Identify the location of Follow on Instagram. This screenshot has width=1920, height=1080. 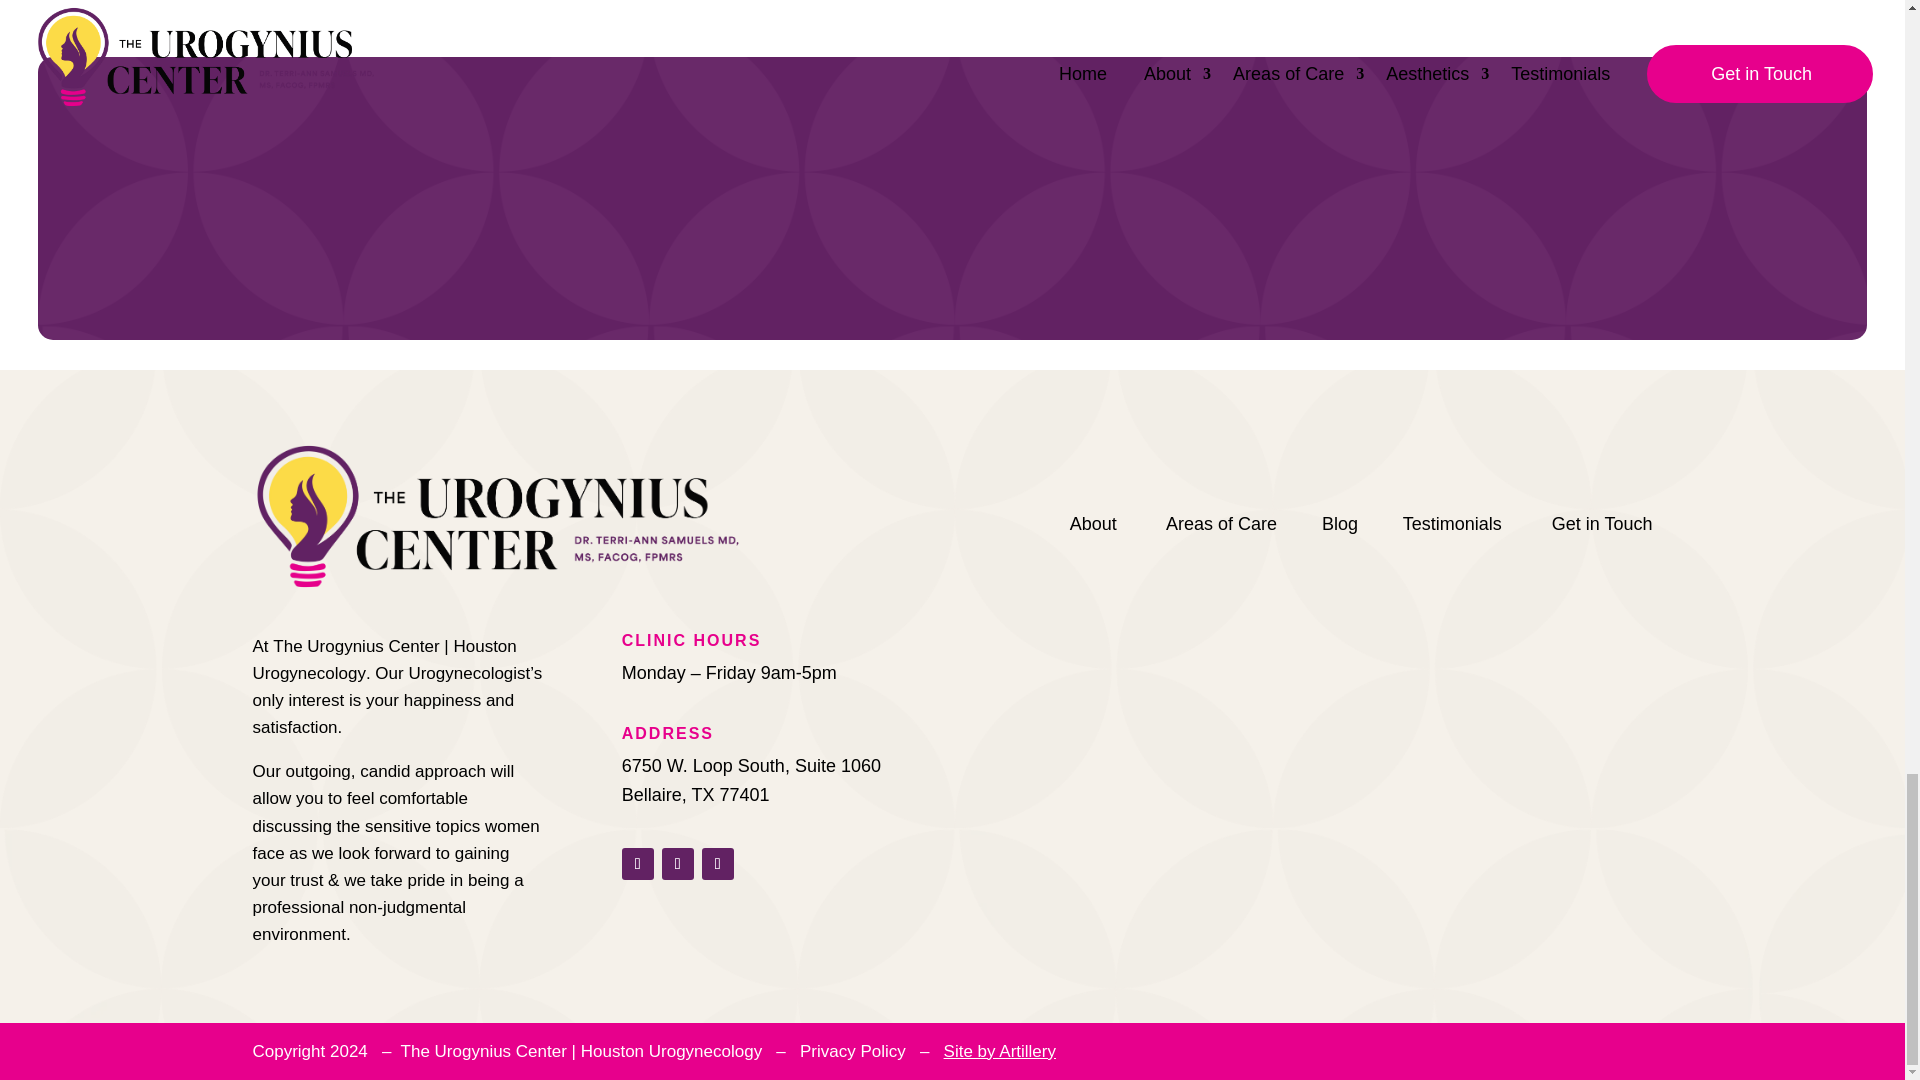
(718, 864).